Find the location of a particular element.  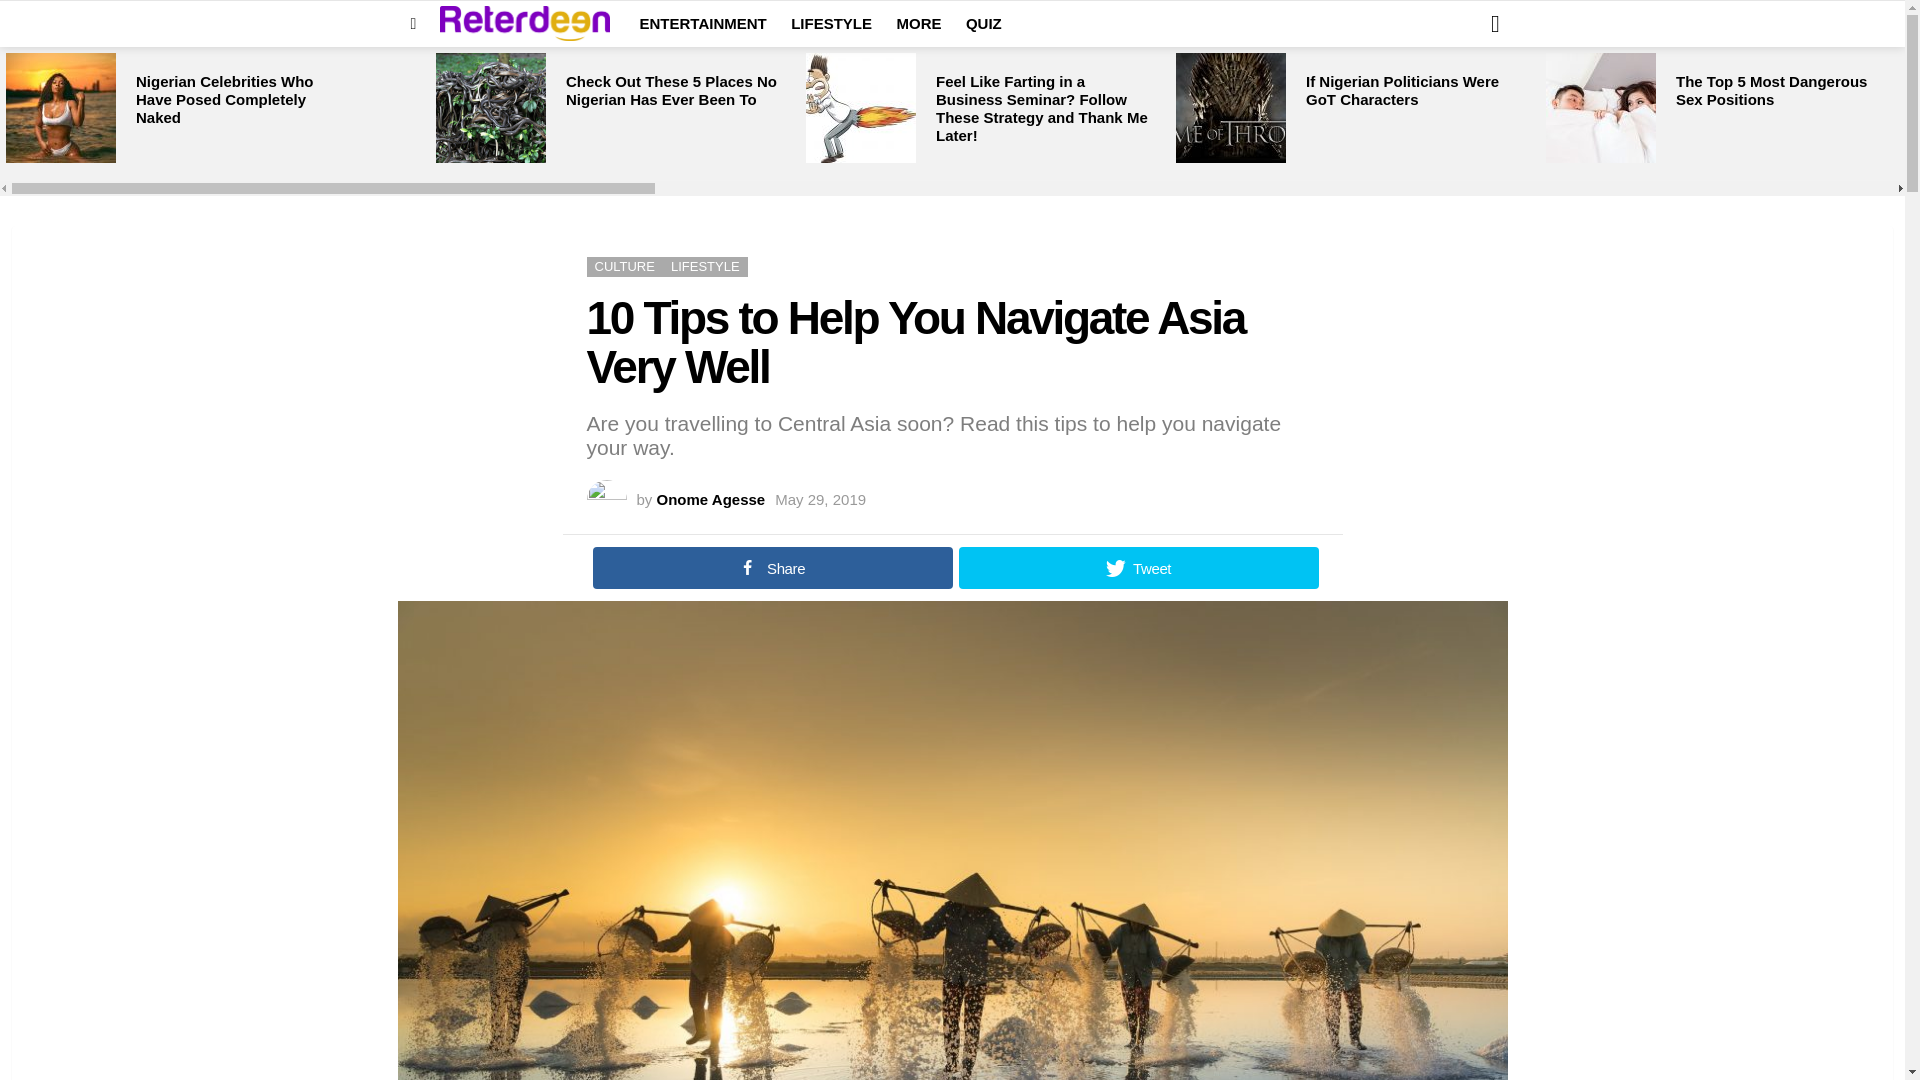

QUIZ is located at coordinates (984, 23).